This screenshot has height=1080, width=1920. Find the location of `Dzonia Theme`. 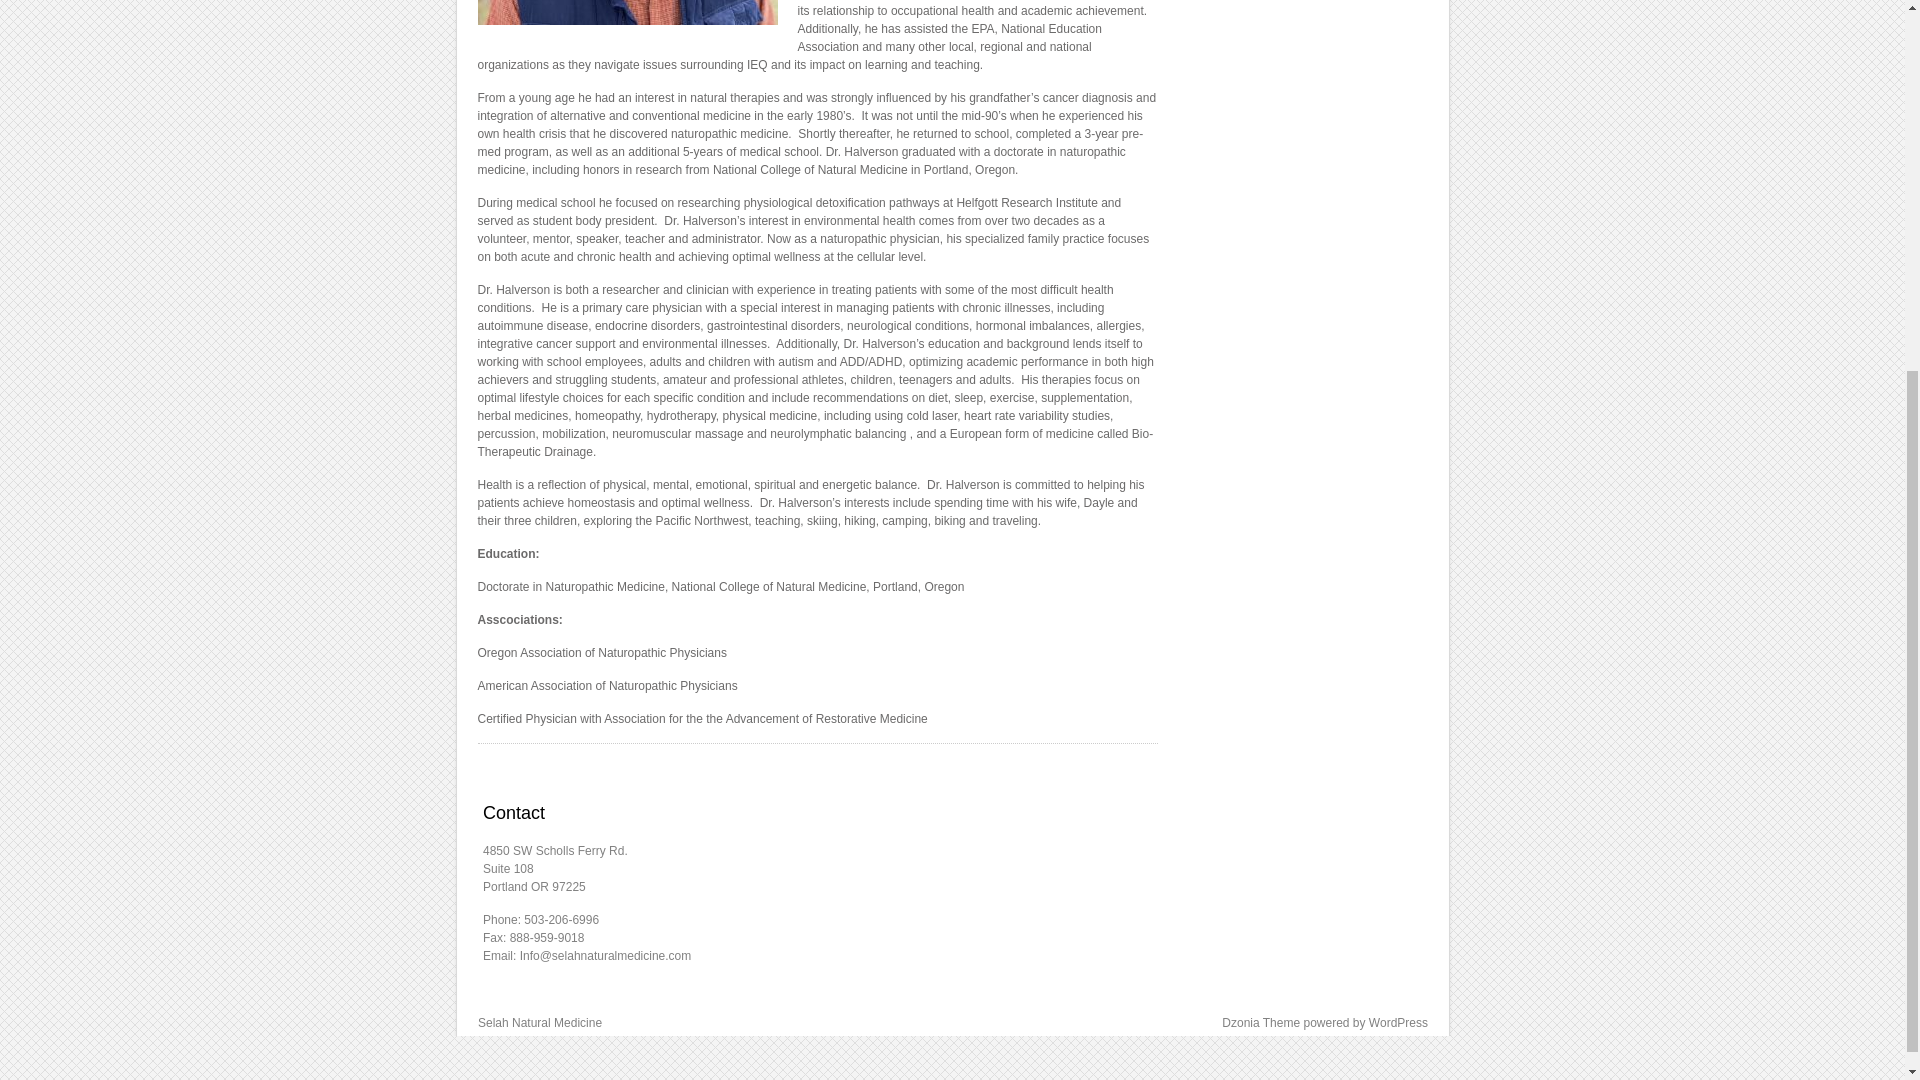

Dzonia Theme is located at coordinates (1260, 1023).